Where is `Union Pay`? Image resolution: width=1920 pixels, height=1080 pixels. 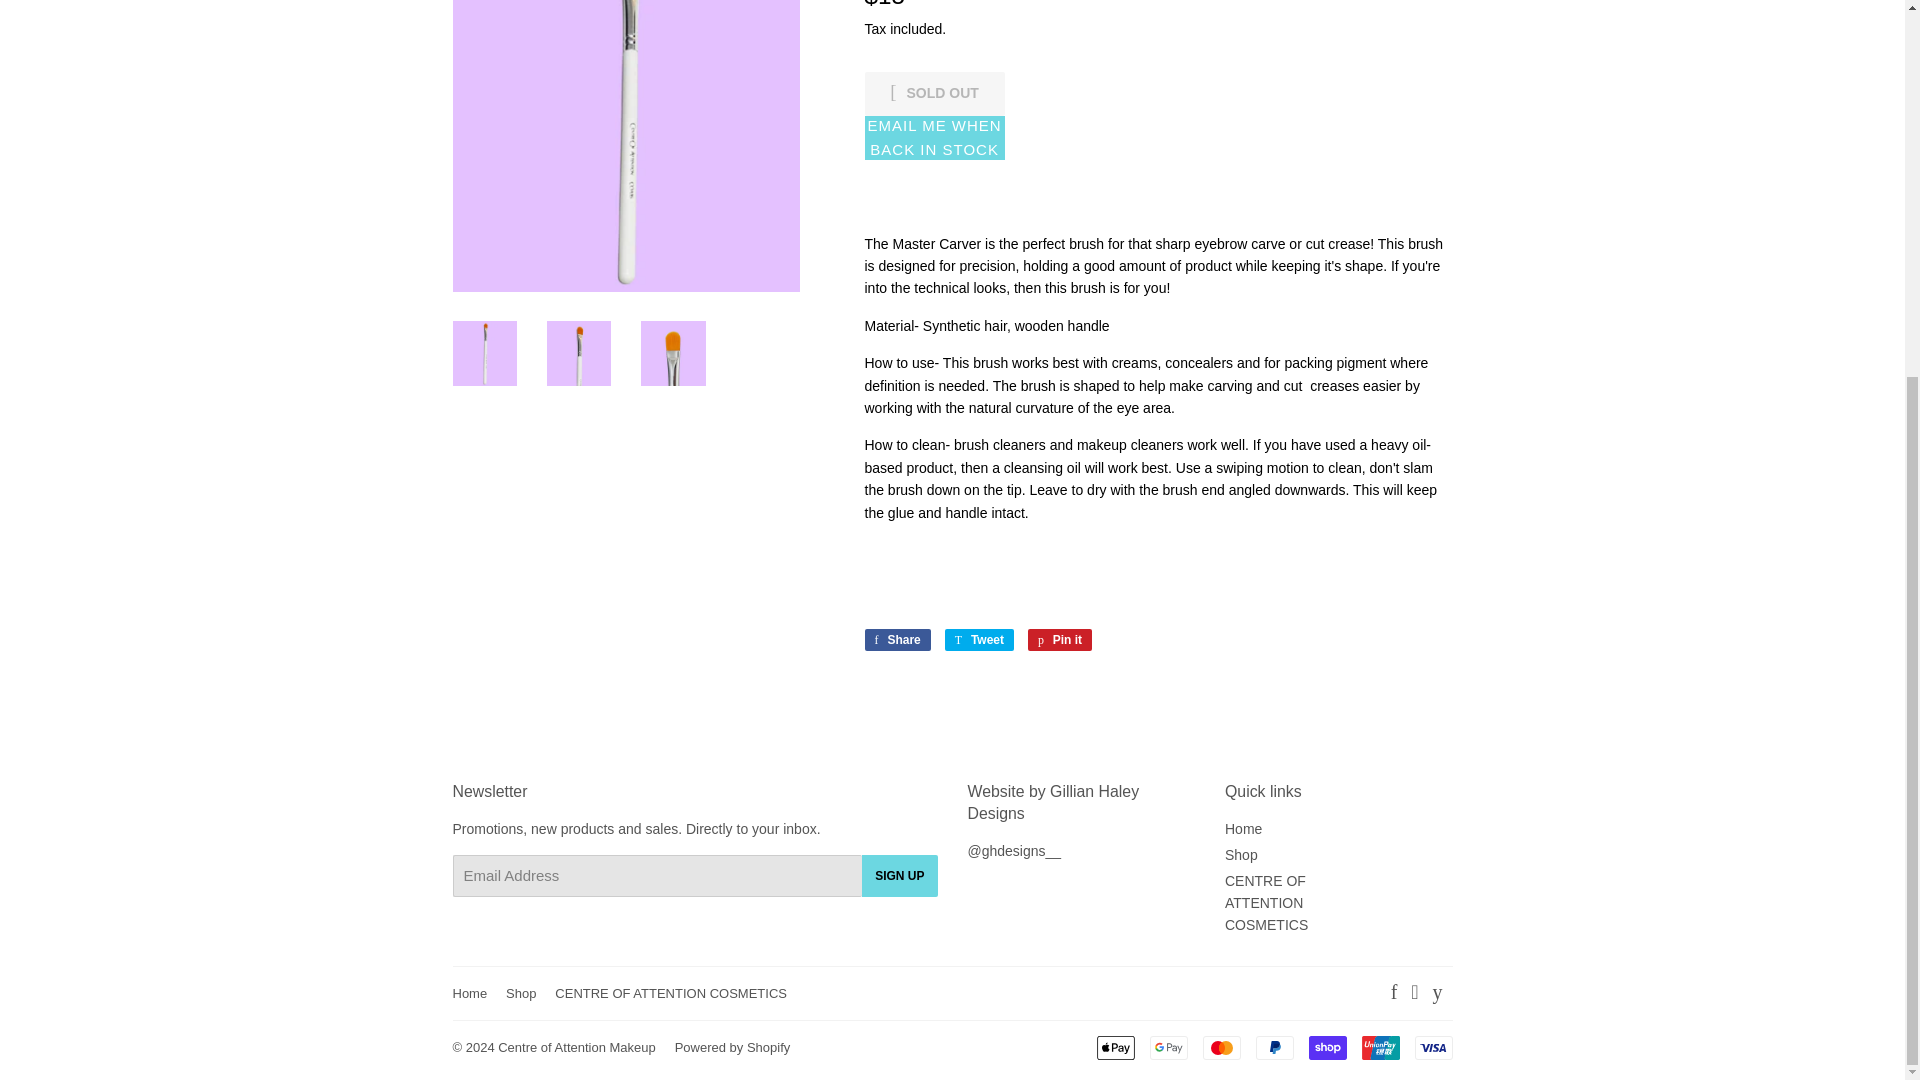
Union Pay is located at coordinates (1380, 1047).